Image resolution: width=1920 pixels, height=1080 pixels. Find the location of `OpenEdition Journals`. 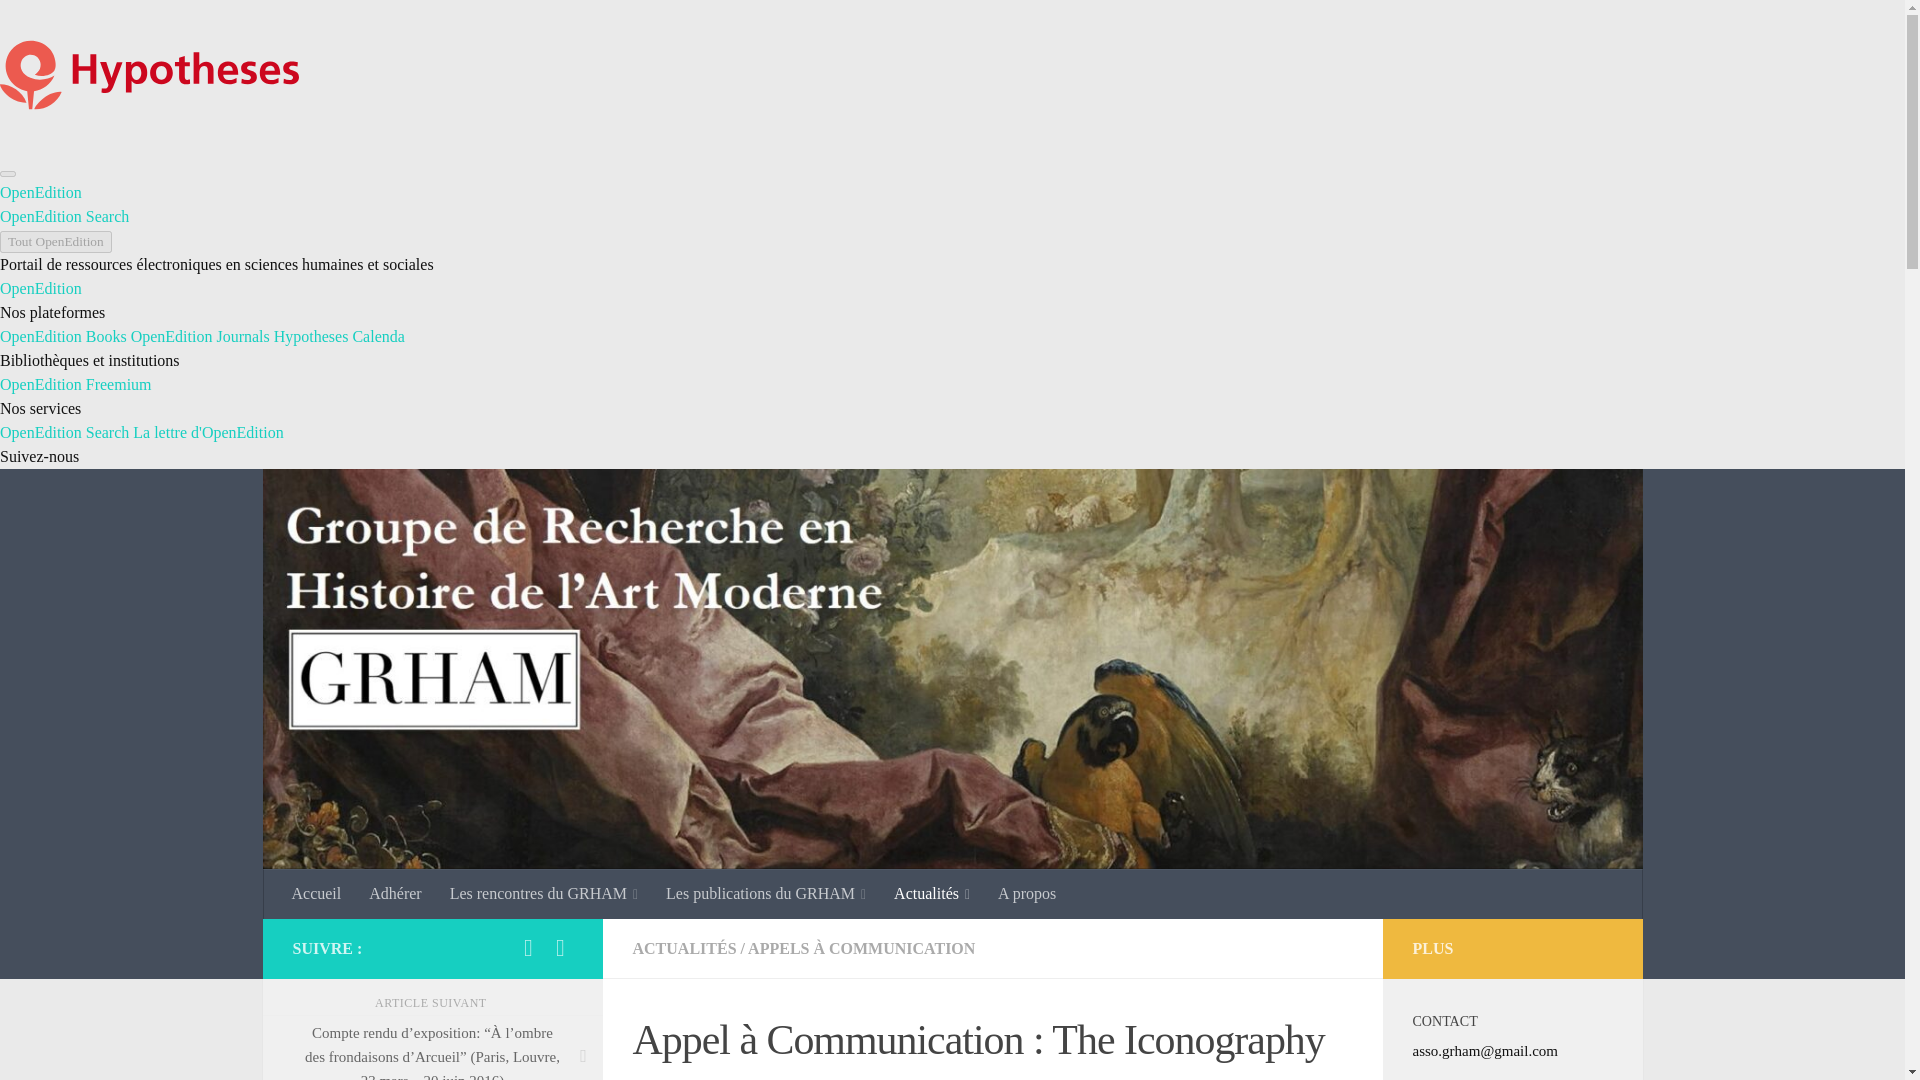

OpenEdition Journals is located at coordinates (200, 336).